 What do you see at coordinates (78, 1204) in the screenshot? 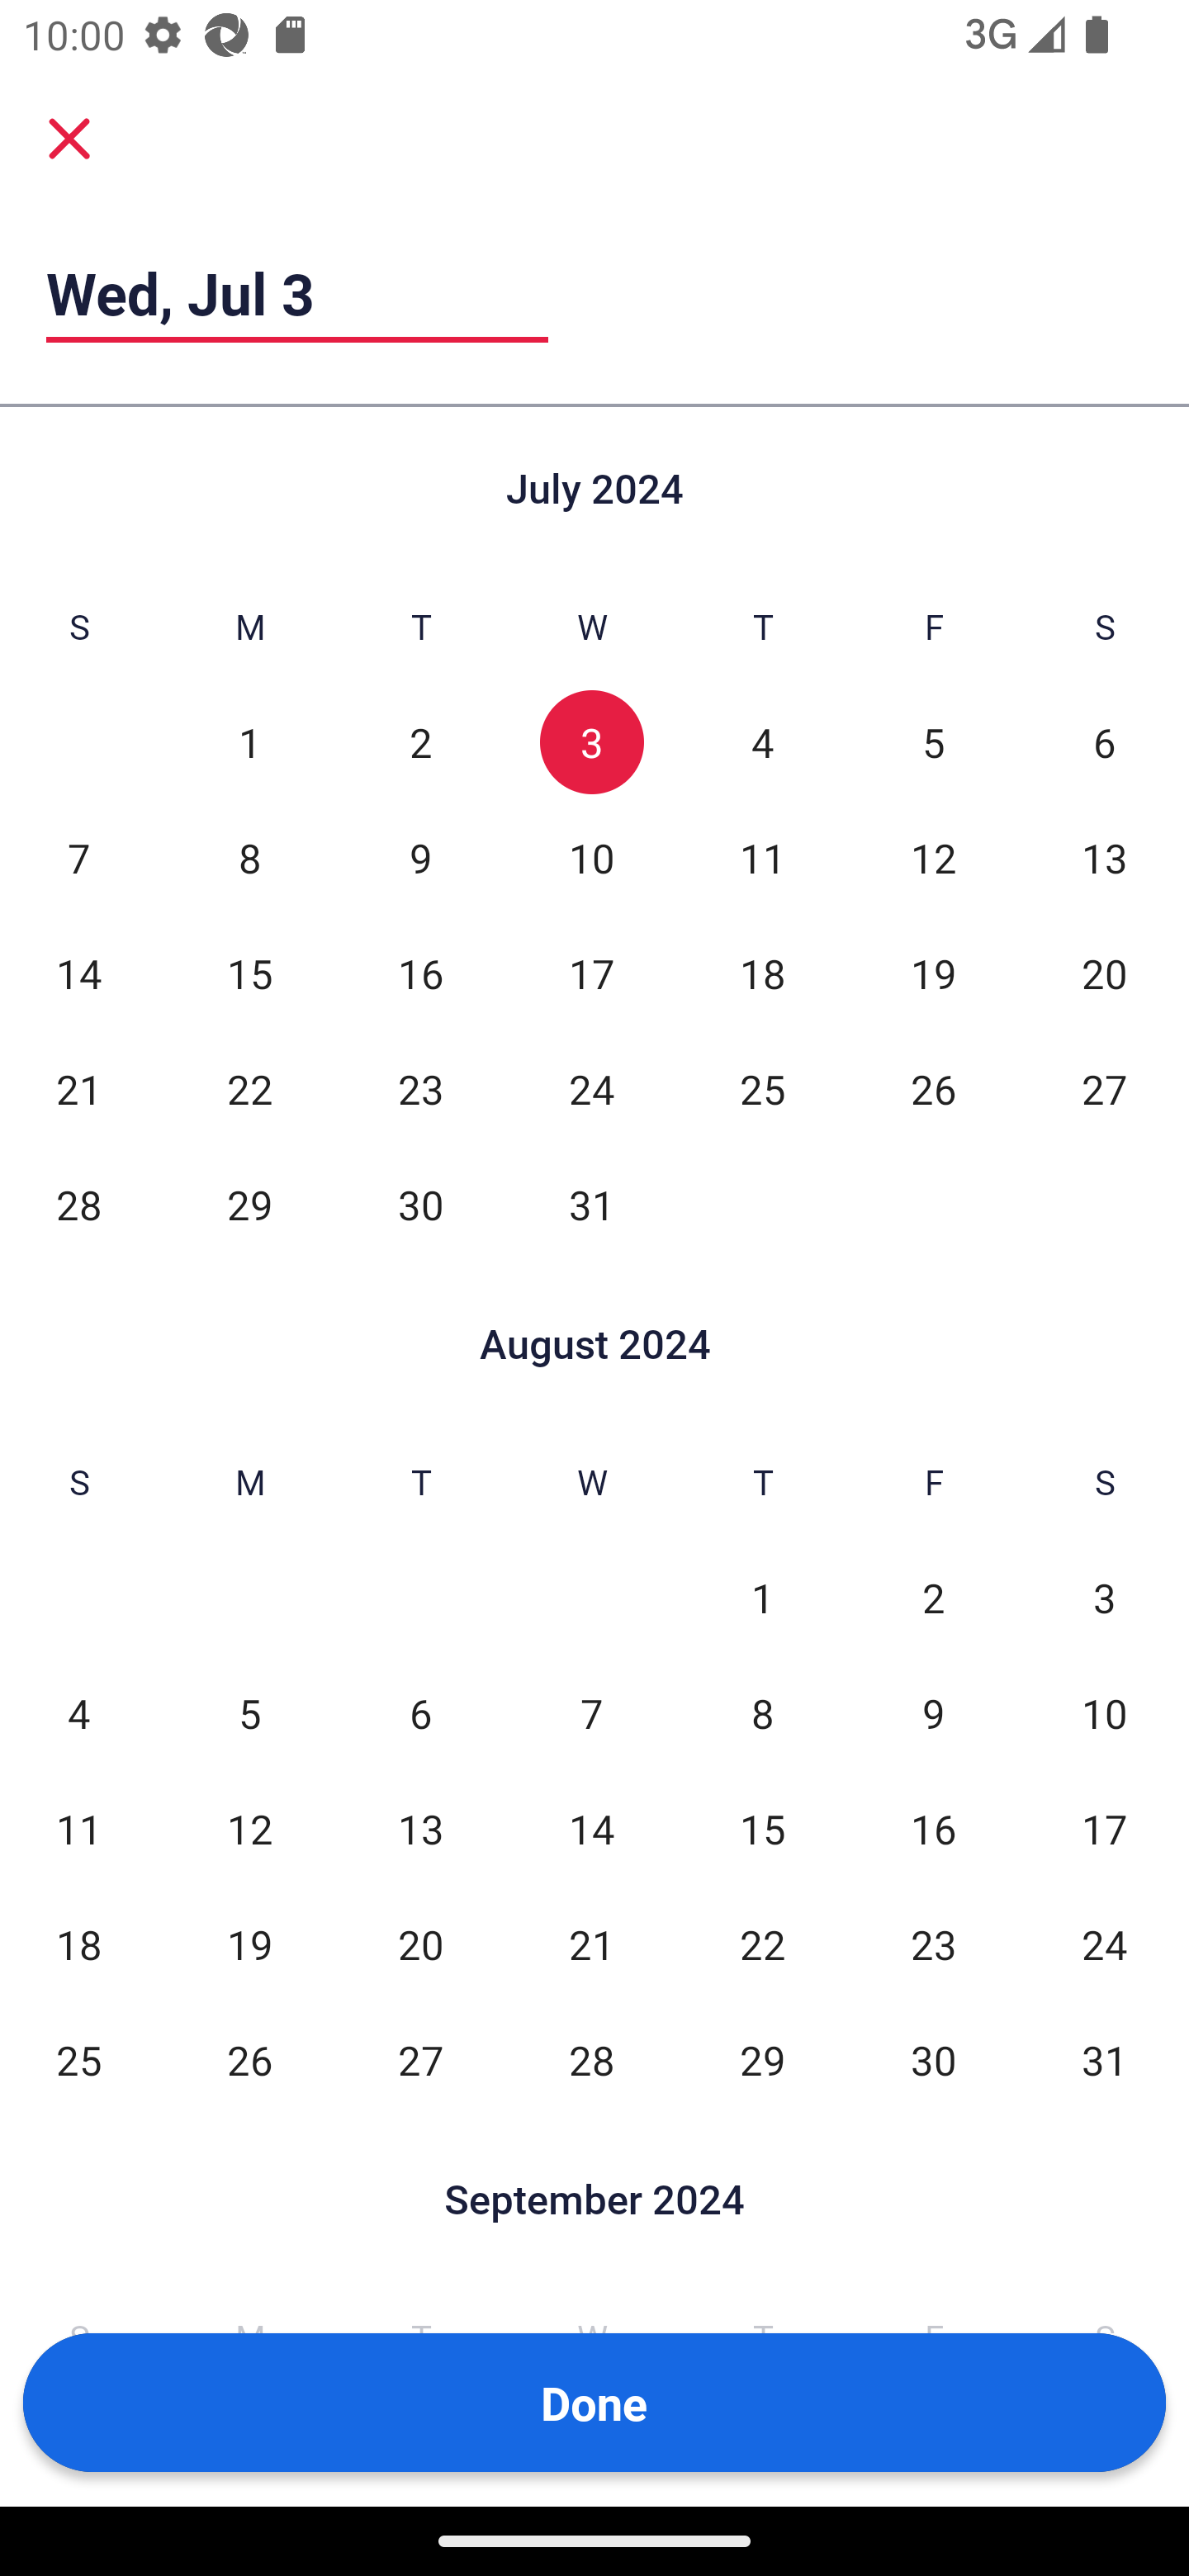
I see `28 Sun, Jul 28, Not Selected` at bounding box center [78, 1204].